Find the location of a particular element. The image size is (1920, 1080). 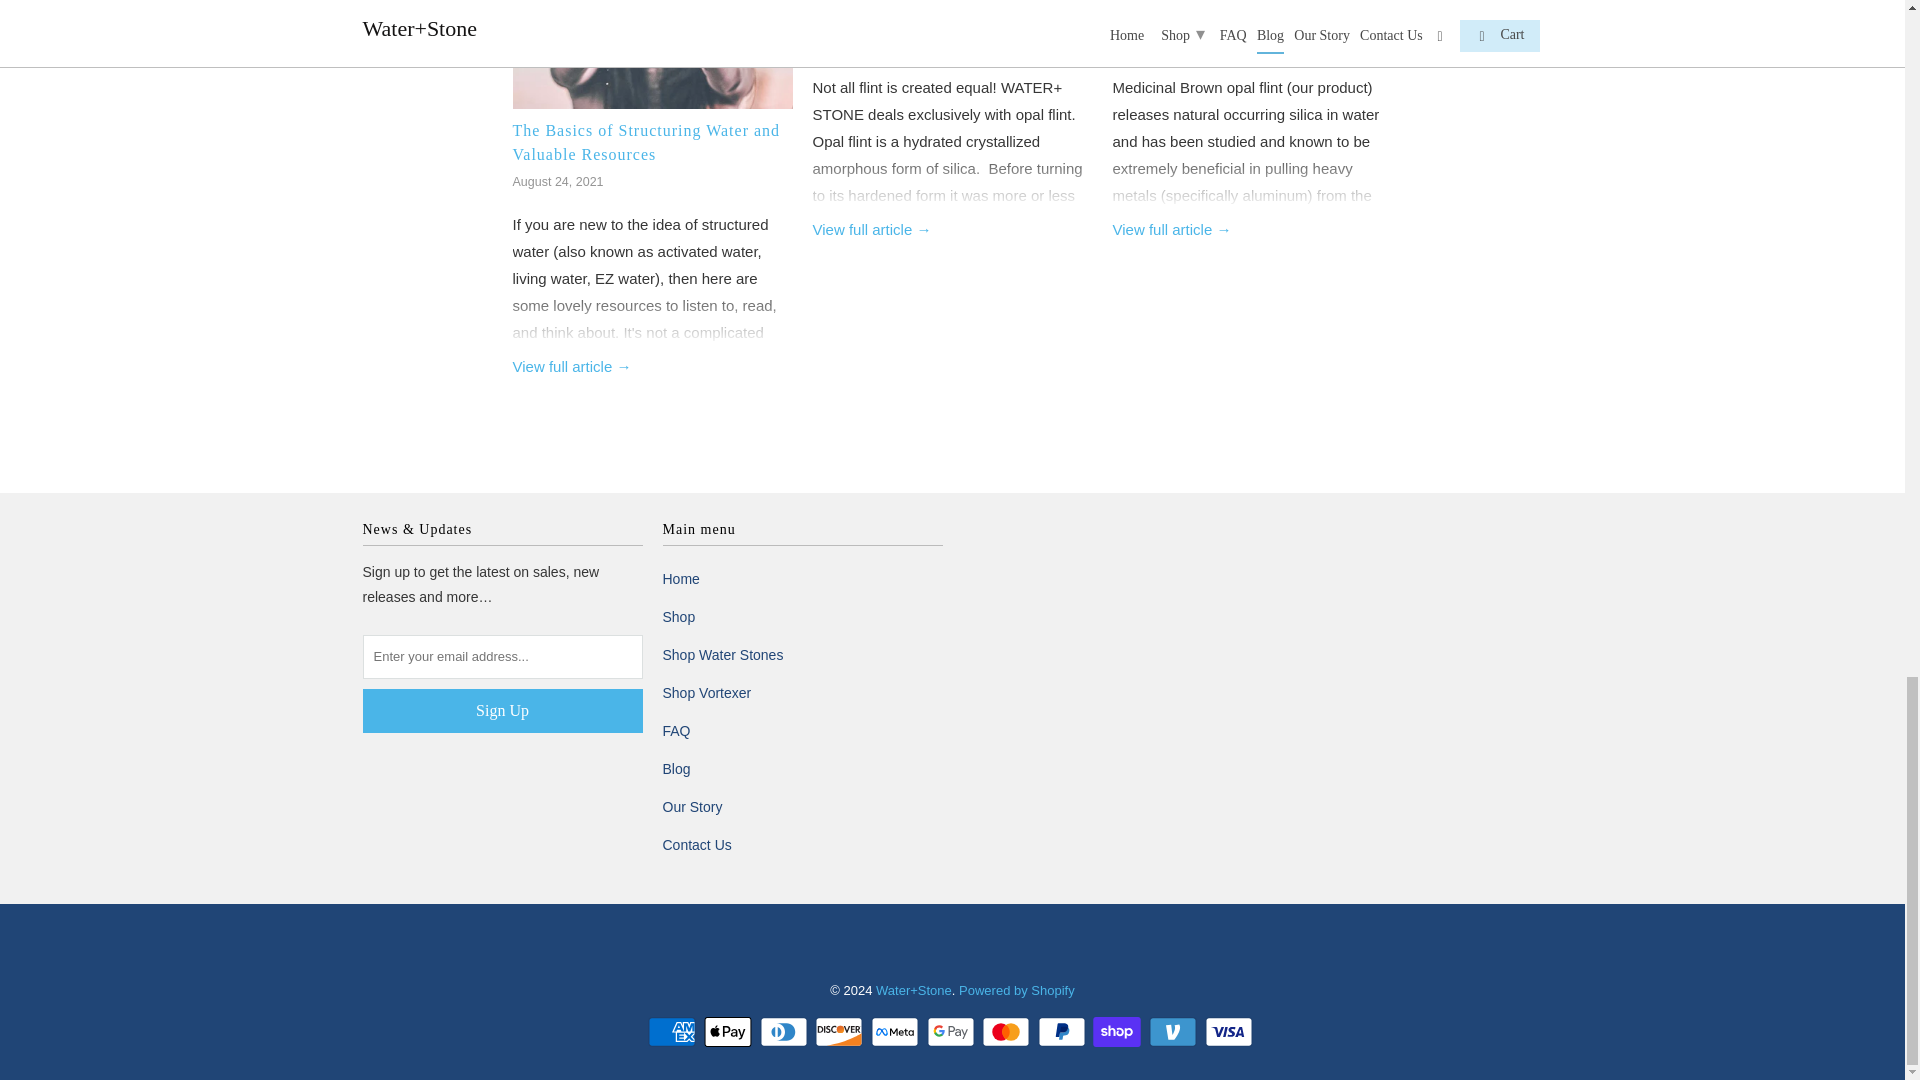

Meta Pay is located at coordinates (897, 1032).